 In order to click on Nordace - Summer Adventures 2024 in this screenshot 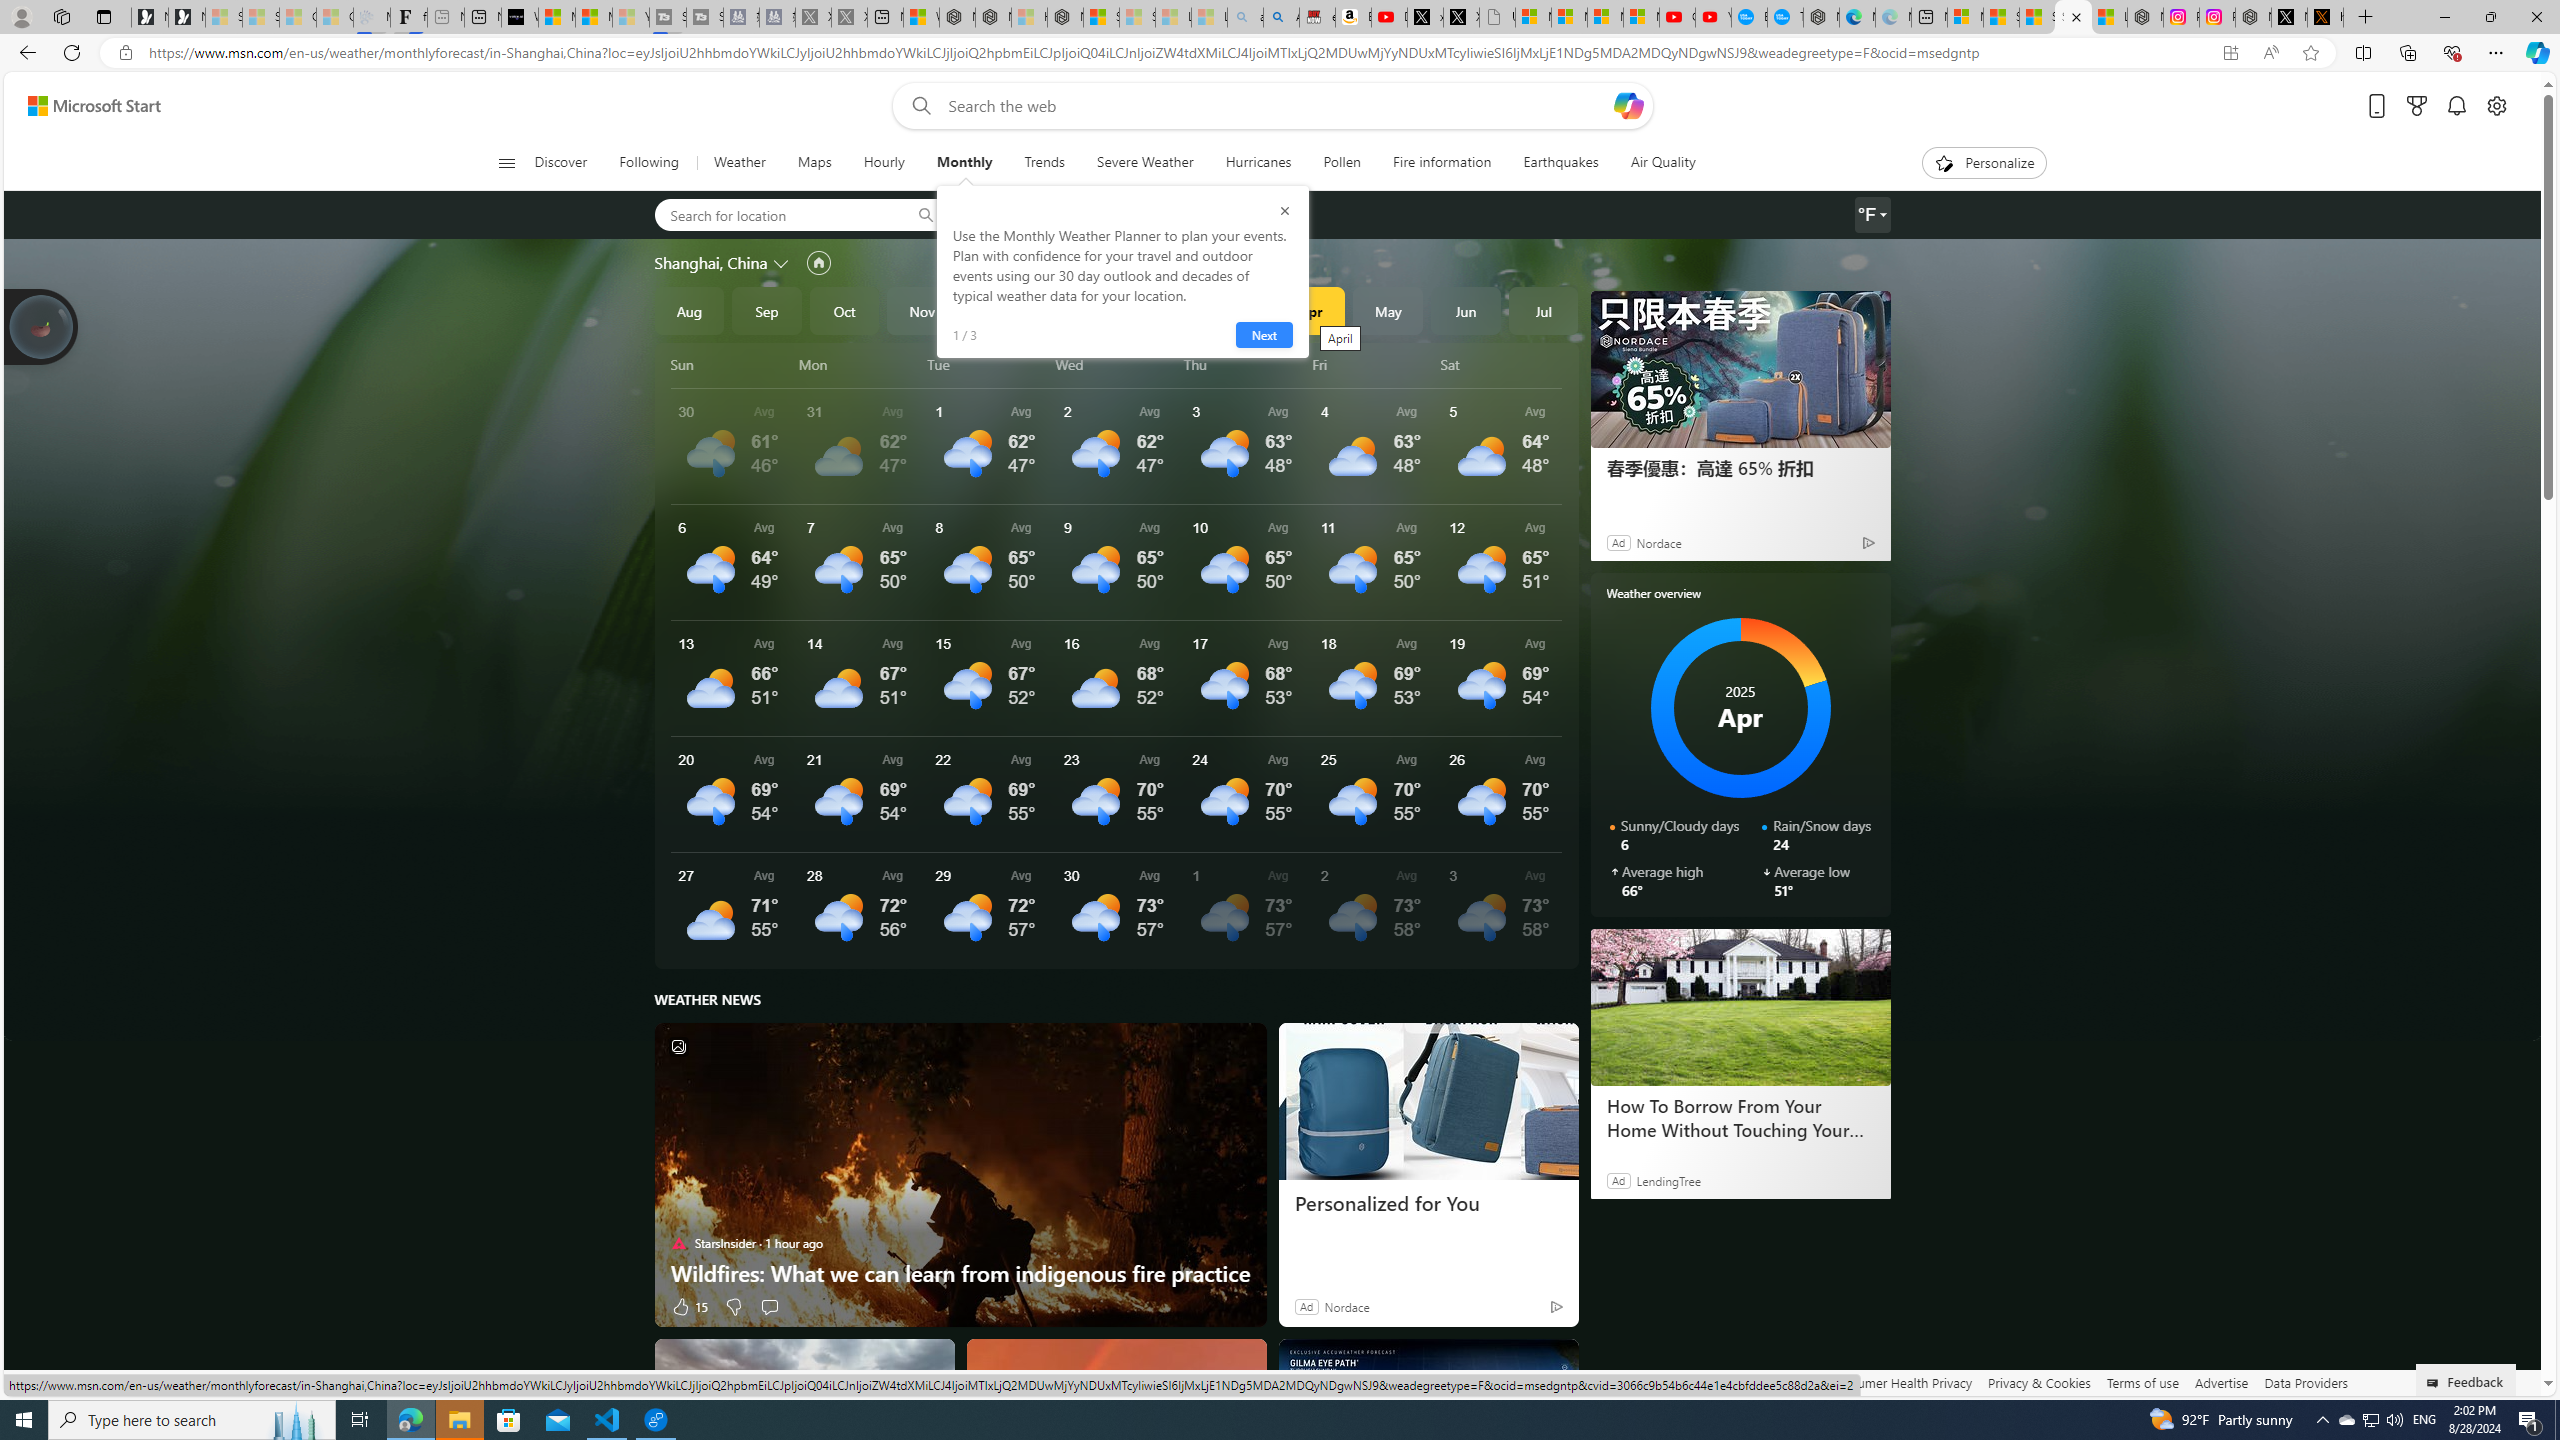, I will do `click(2254, 17)`.